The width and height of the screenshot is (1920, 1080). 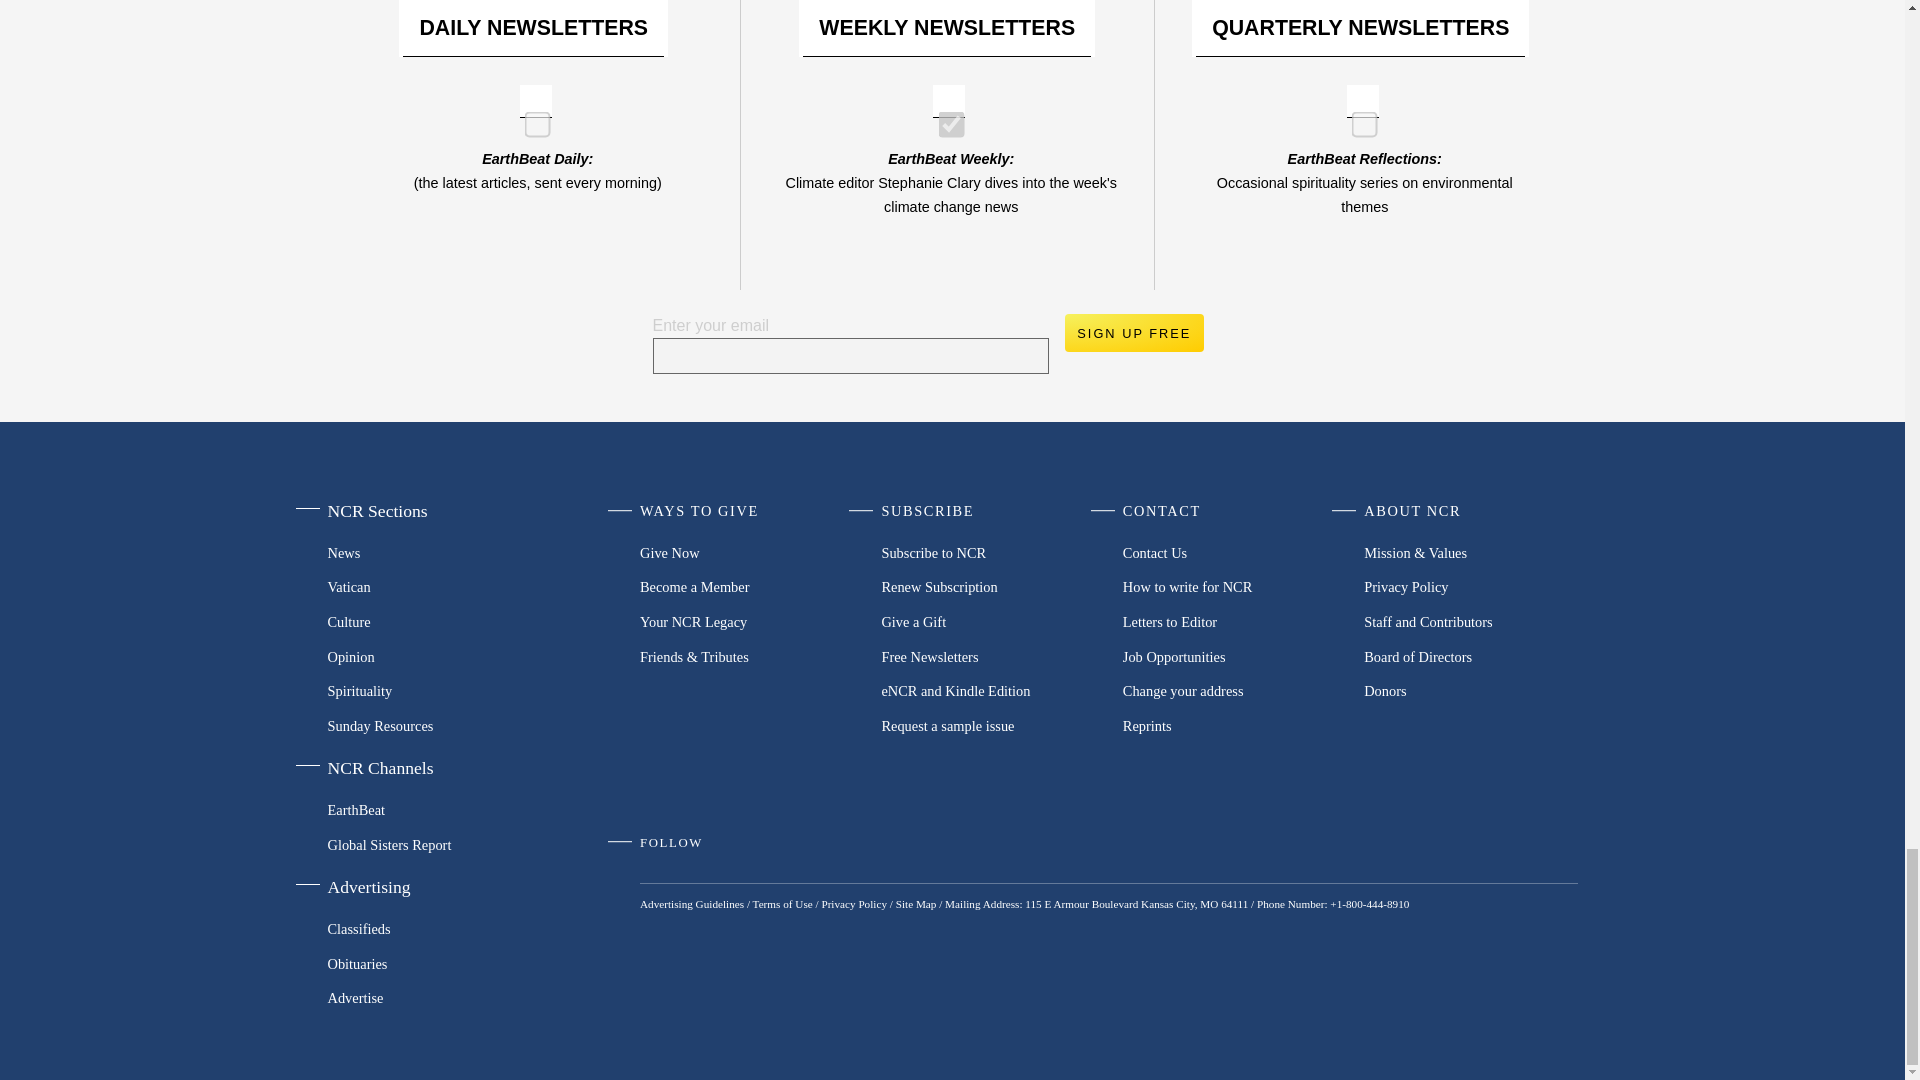 What do you see at coordinates (1470, 690) in the screenshot?
I see `Donors` at bounding box center [1470, 690].